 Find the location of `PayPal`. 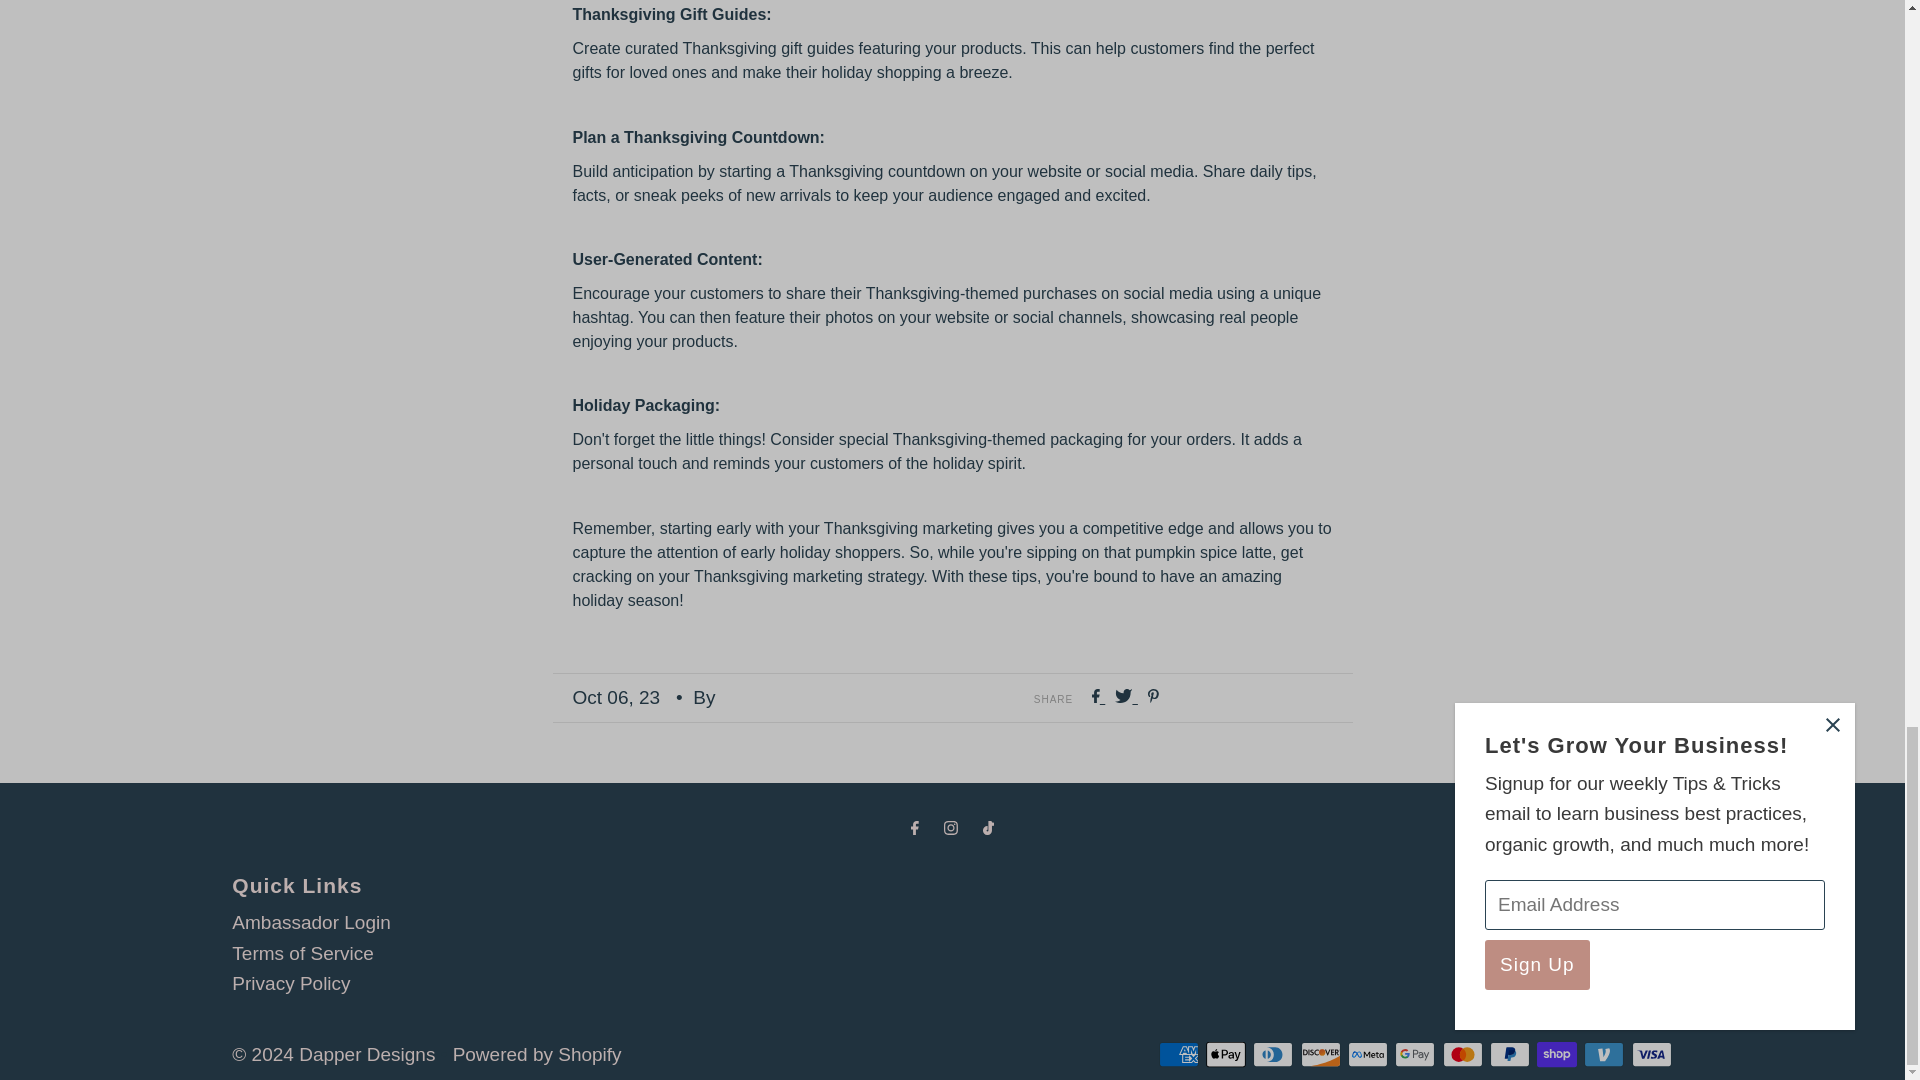

PayPal is located at coordinates (1510, 1054).